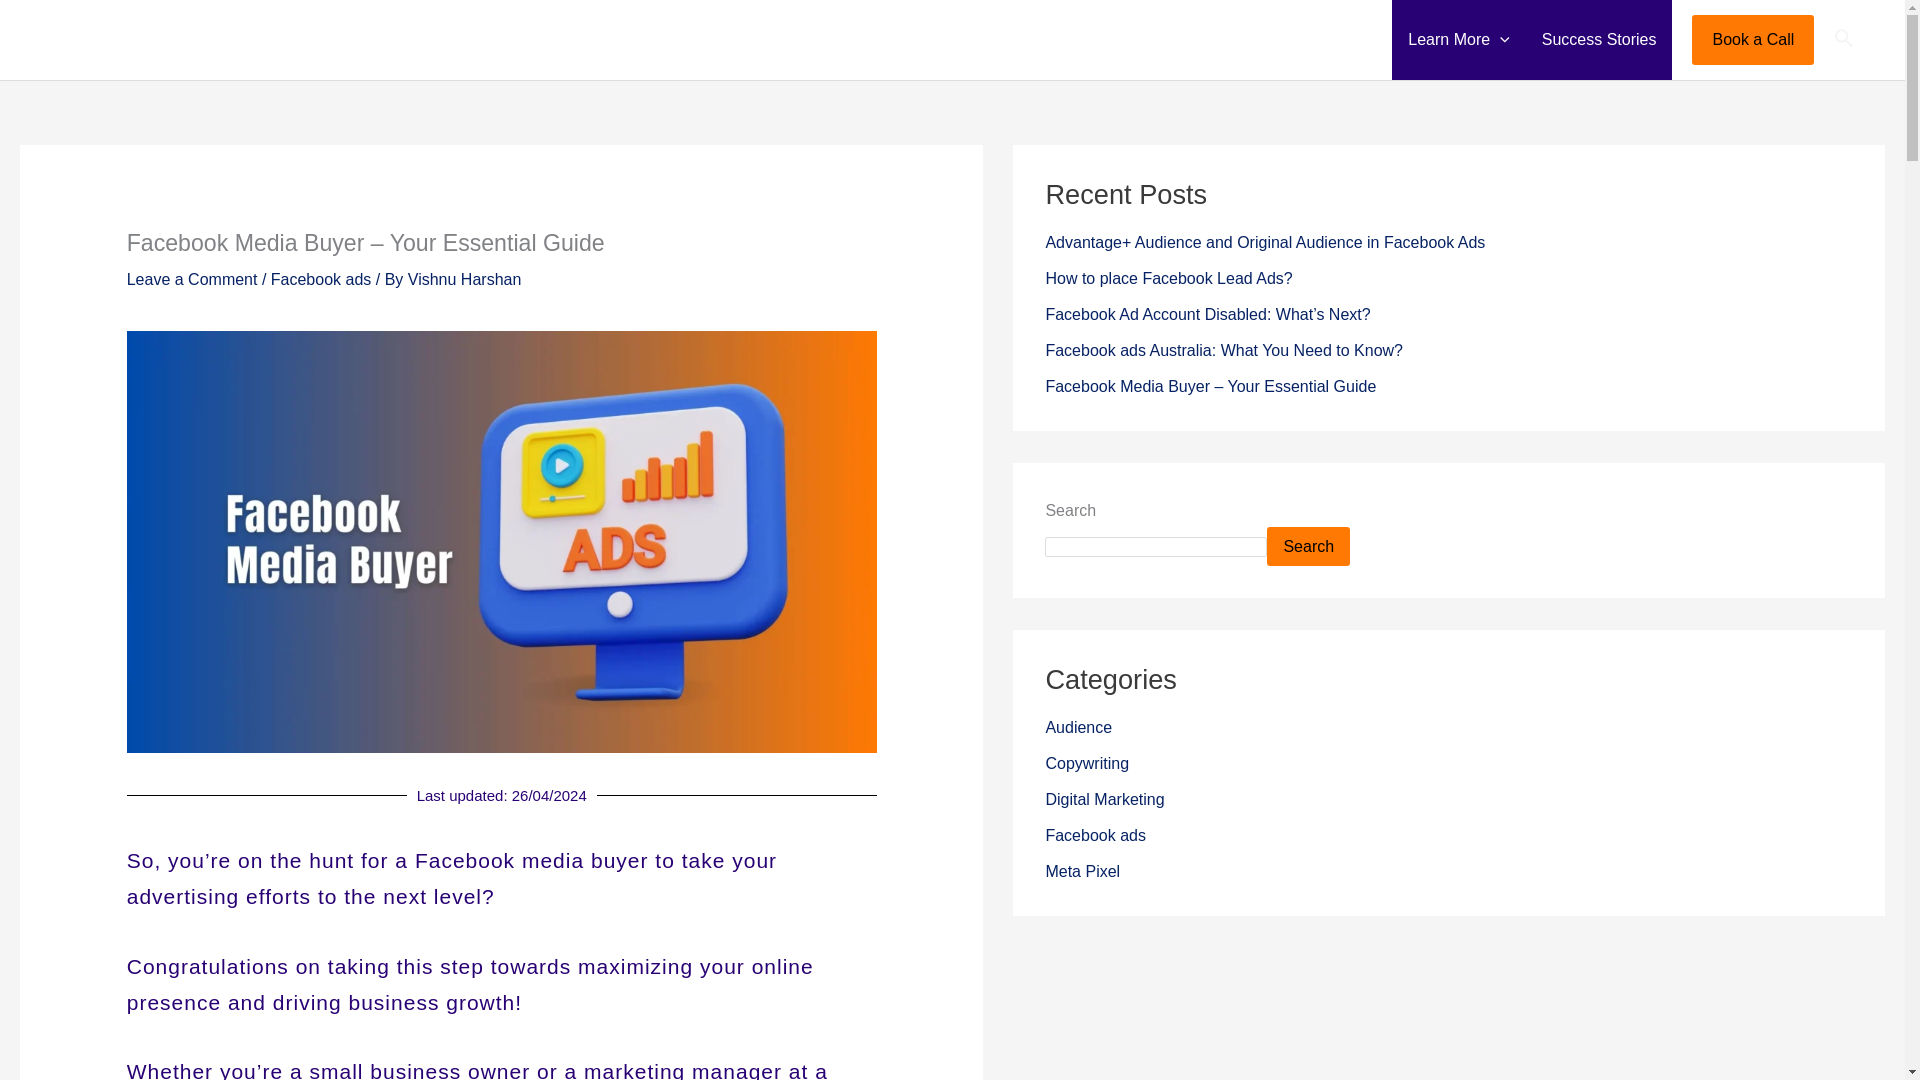  What do you see at coordinates (1752, 40) in the screenshot?
I see `Book a Call` at bounding box center [1752, 40].